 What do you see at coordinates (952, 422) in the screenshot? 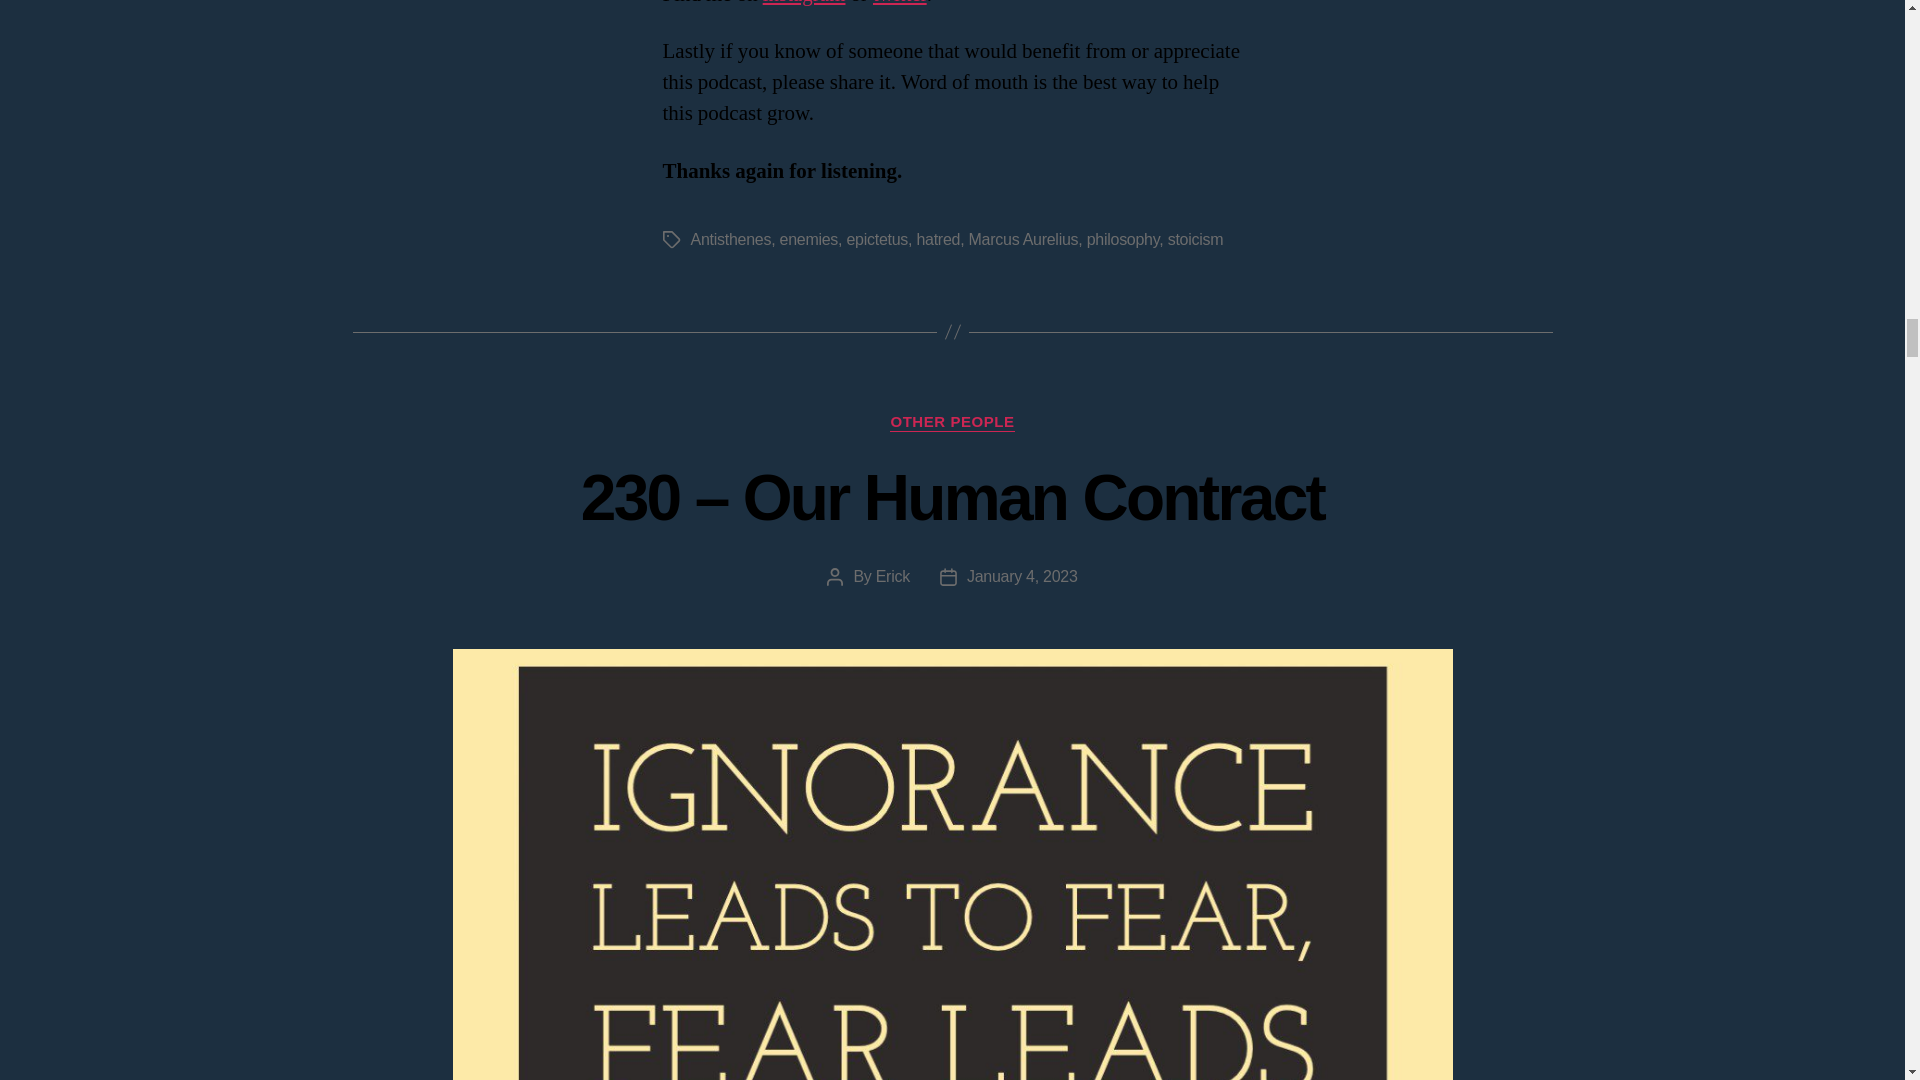
I see `OTHER PEOPLE` at bounding box center [952, 422].